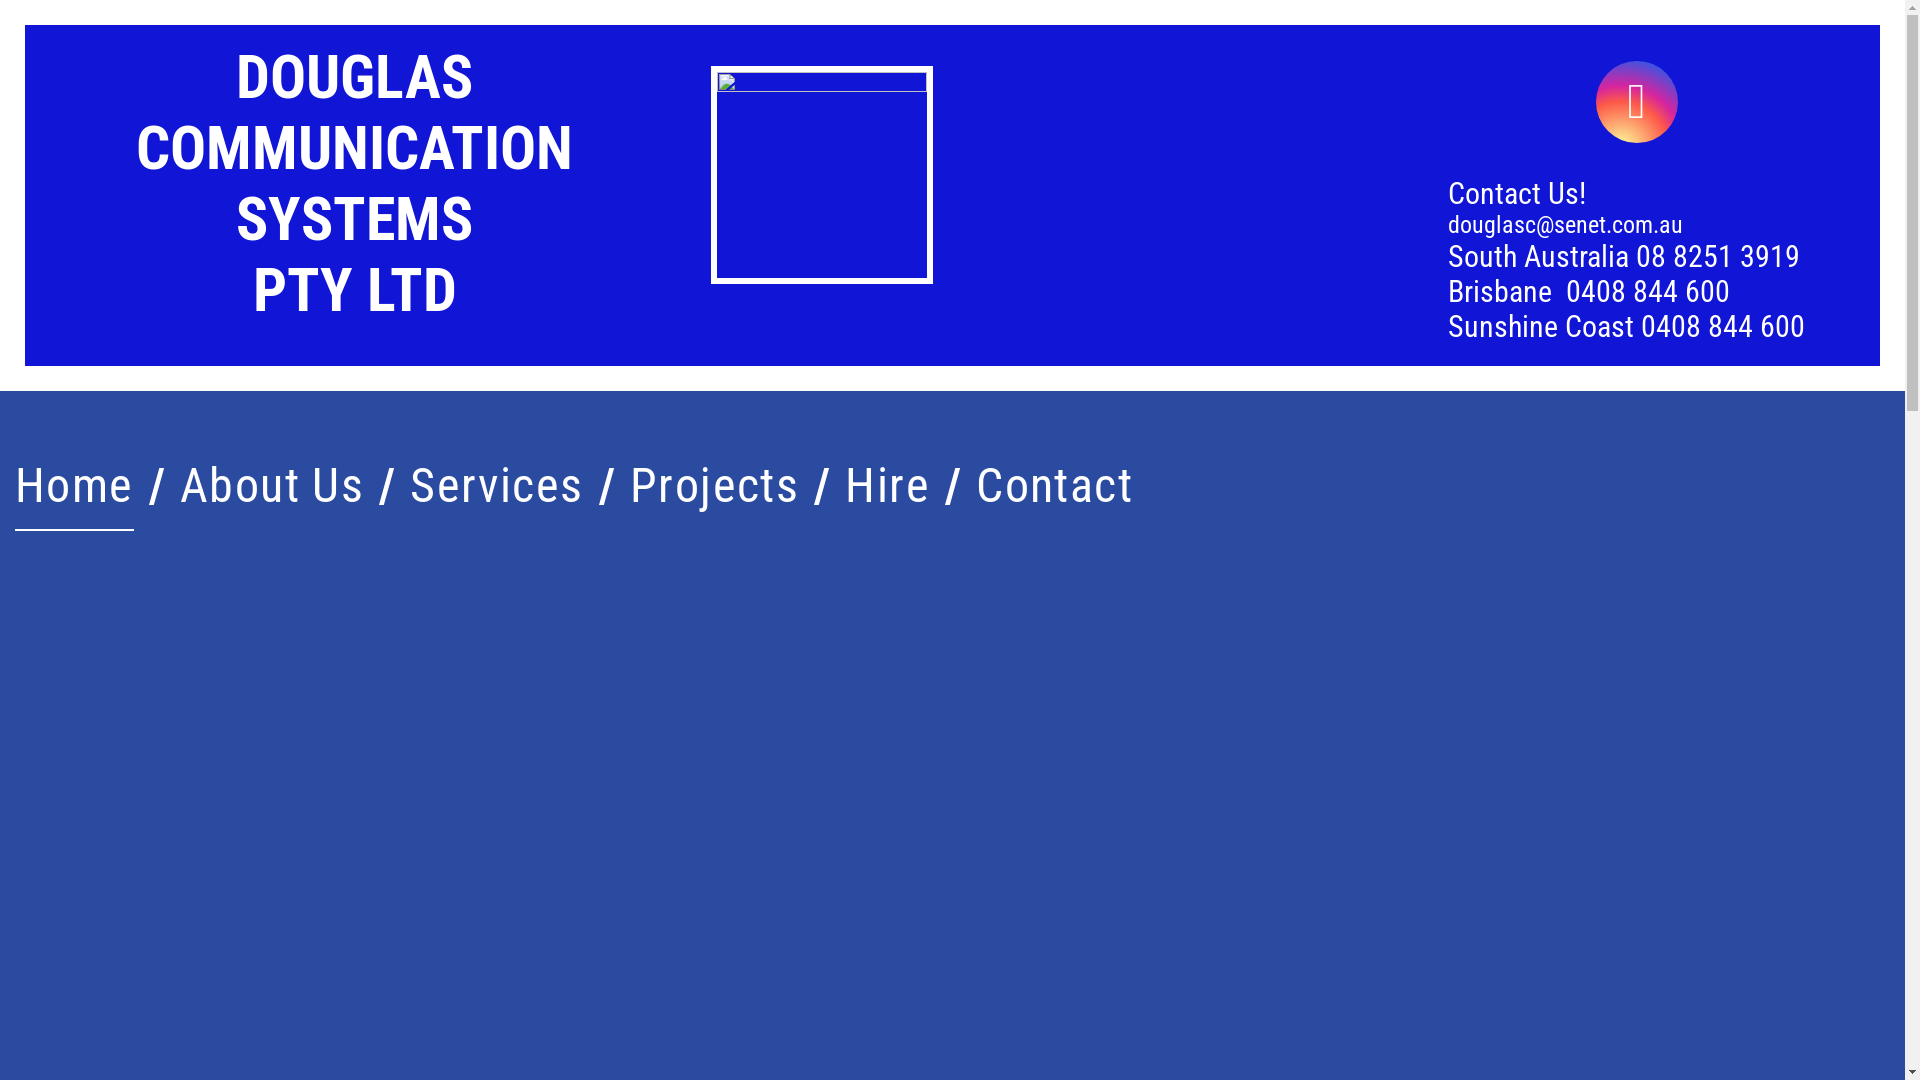 Image resolution: width=1920 pixels, height=1080 pixels. I want to click on Contact, so click(1054, 486).